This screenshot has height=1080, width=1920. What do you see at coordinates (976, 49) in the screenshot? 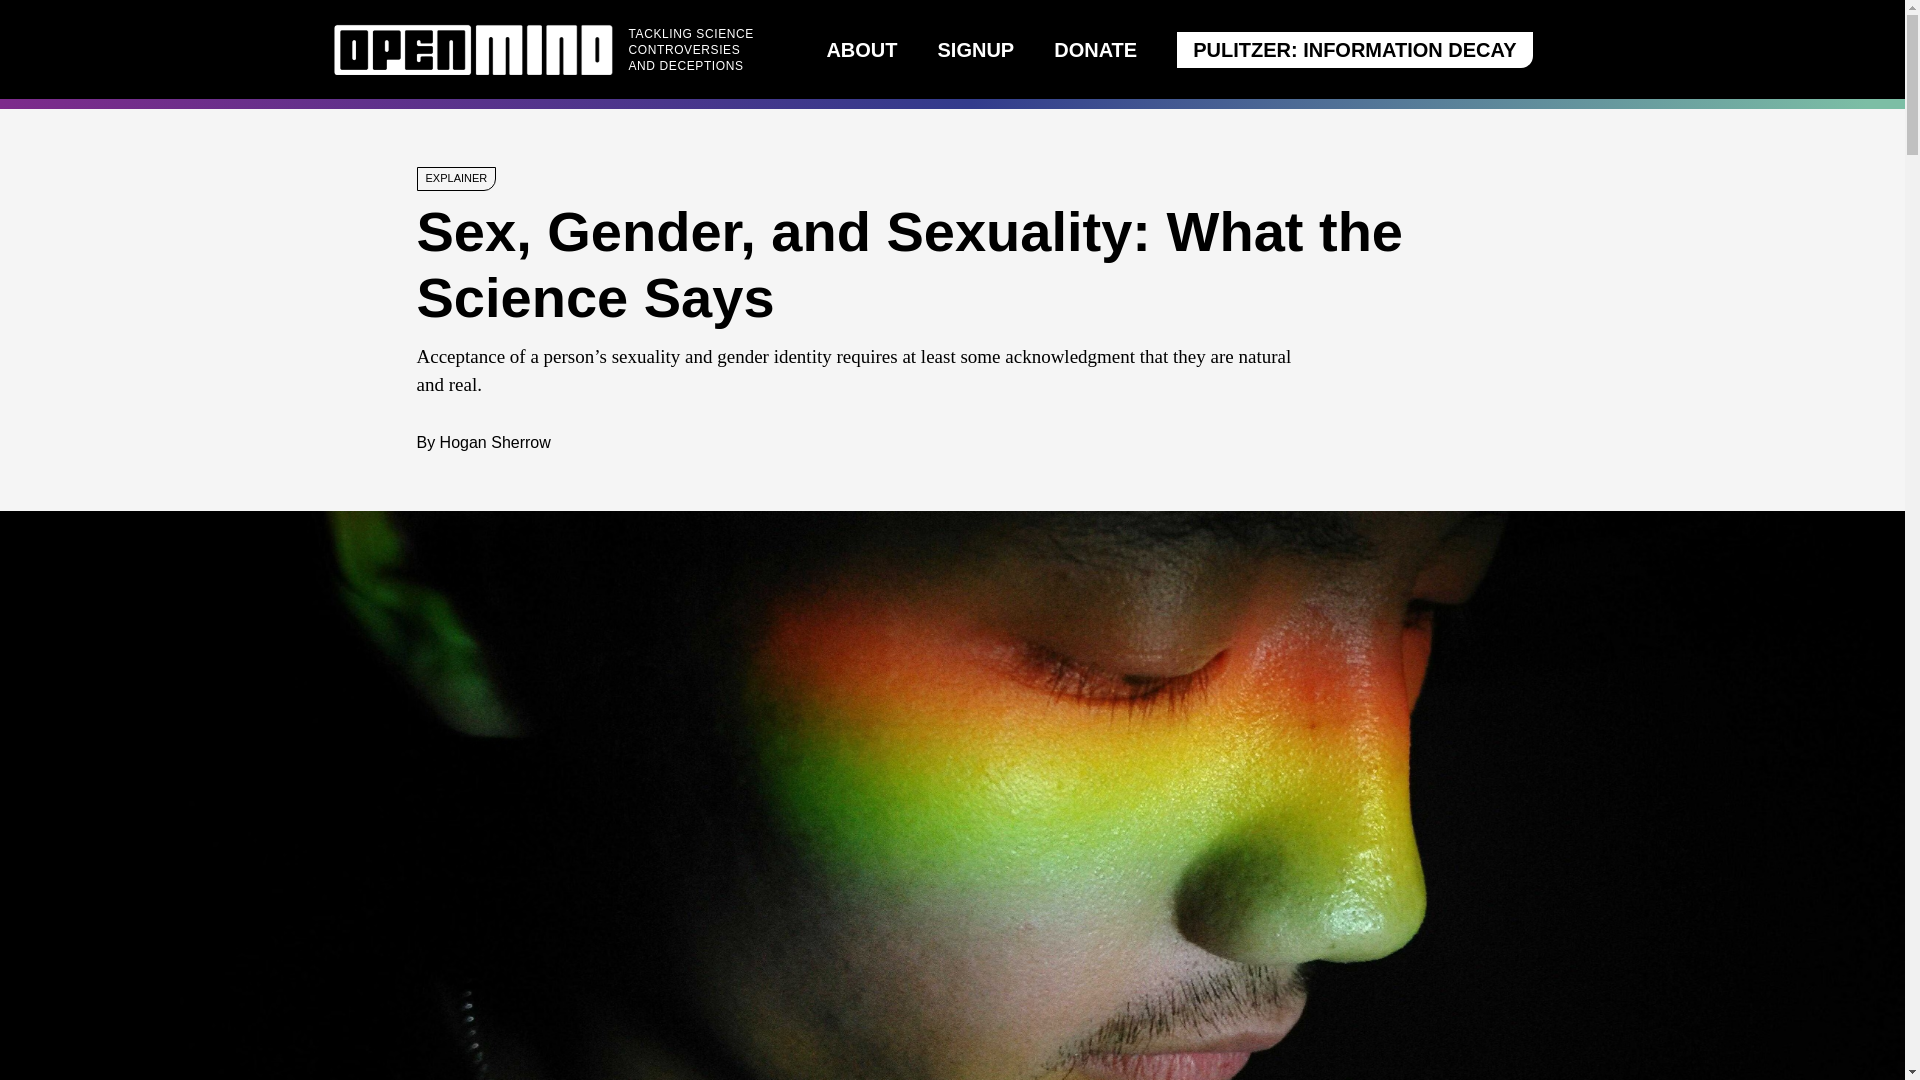
I see `SIGNUP` at bounding box center [976, 49].